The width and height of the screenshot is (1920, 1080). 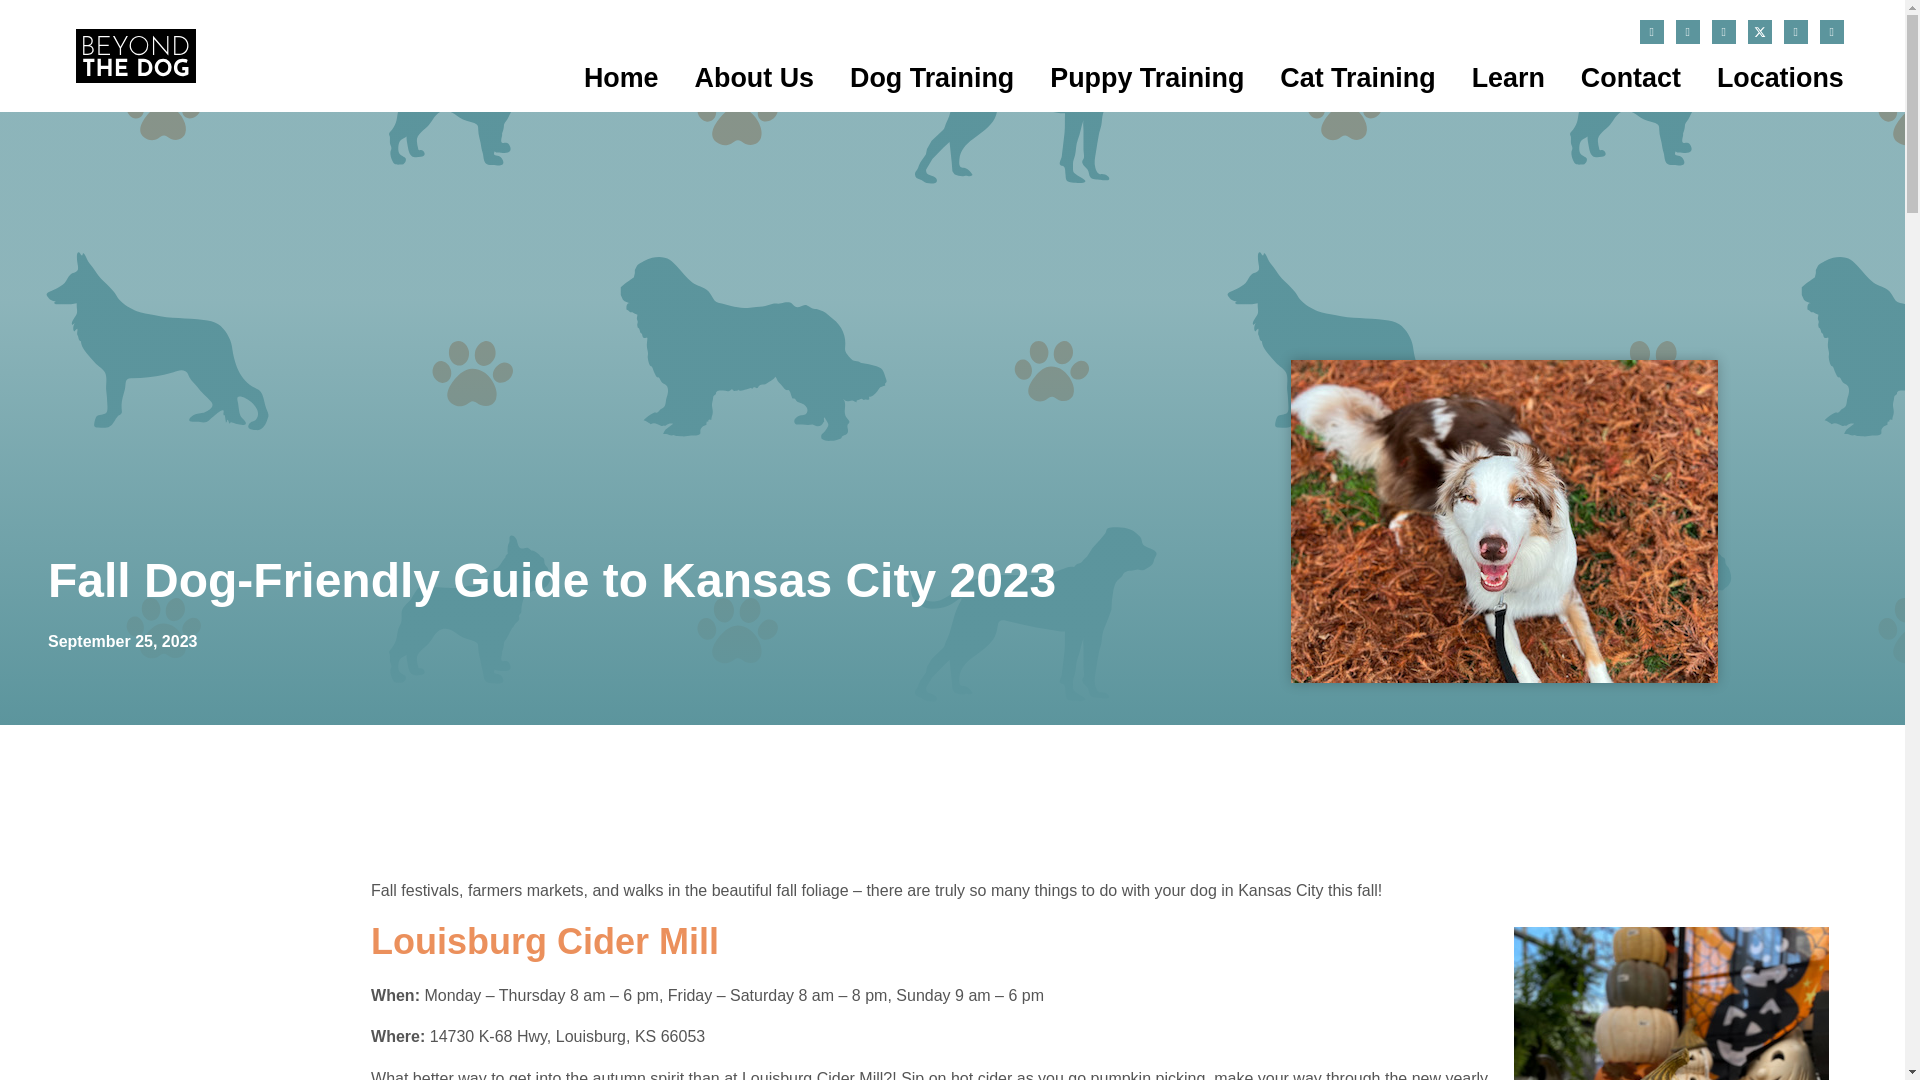 What do you see at coordinates (754, 78) in the screenshot?
I see `About Us` at bounding box center [754, 78].